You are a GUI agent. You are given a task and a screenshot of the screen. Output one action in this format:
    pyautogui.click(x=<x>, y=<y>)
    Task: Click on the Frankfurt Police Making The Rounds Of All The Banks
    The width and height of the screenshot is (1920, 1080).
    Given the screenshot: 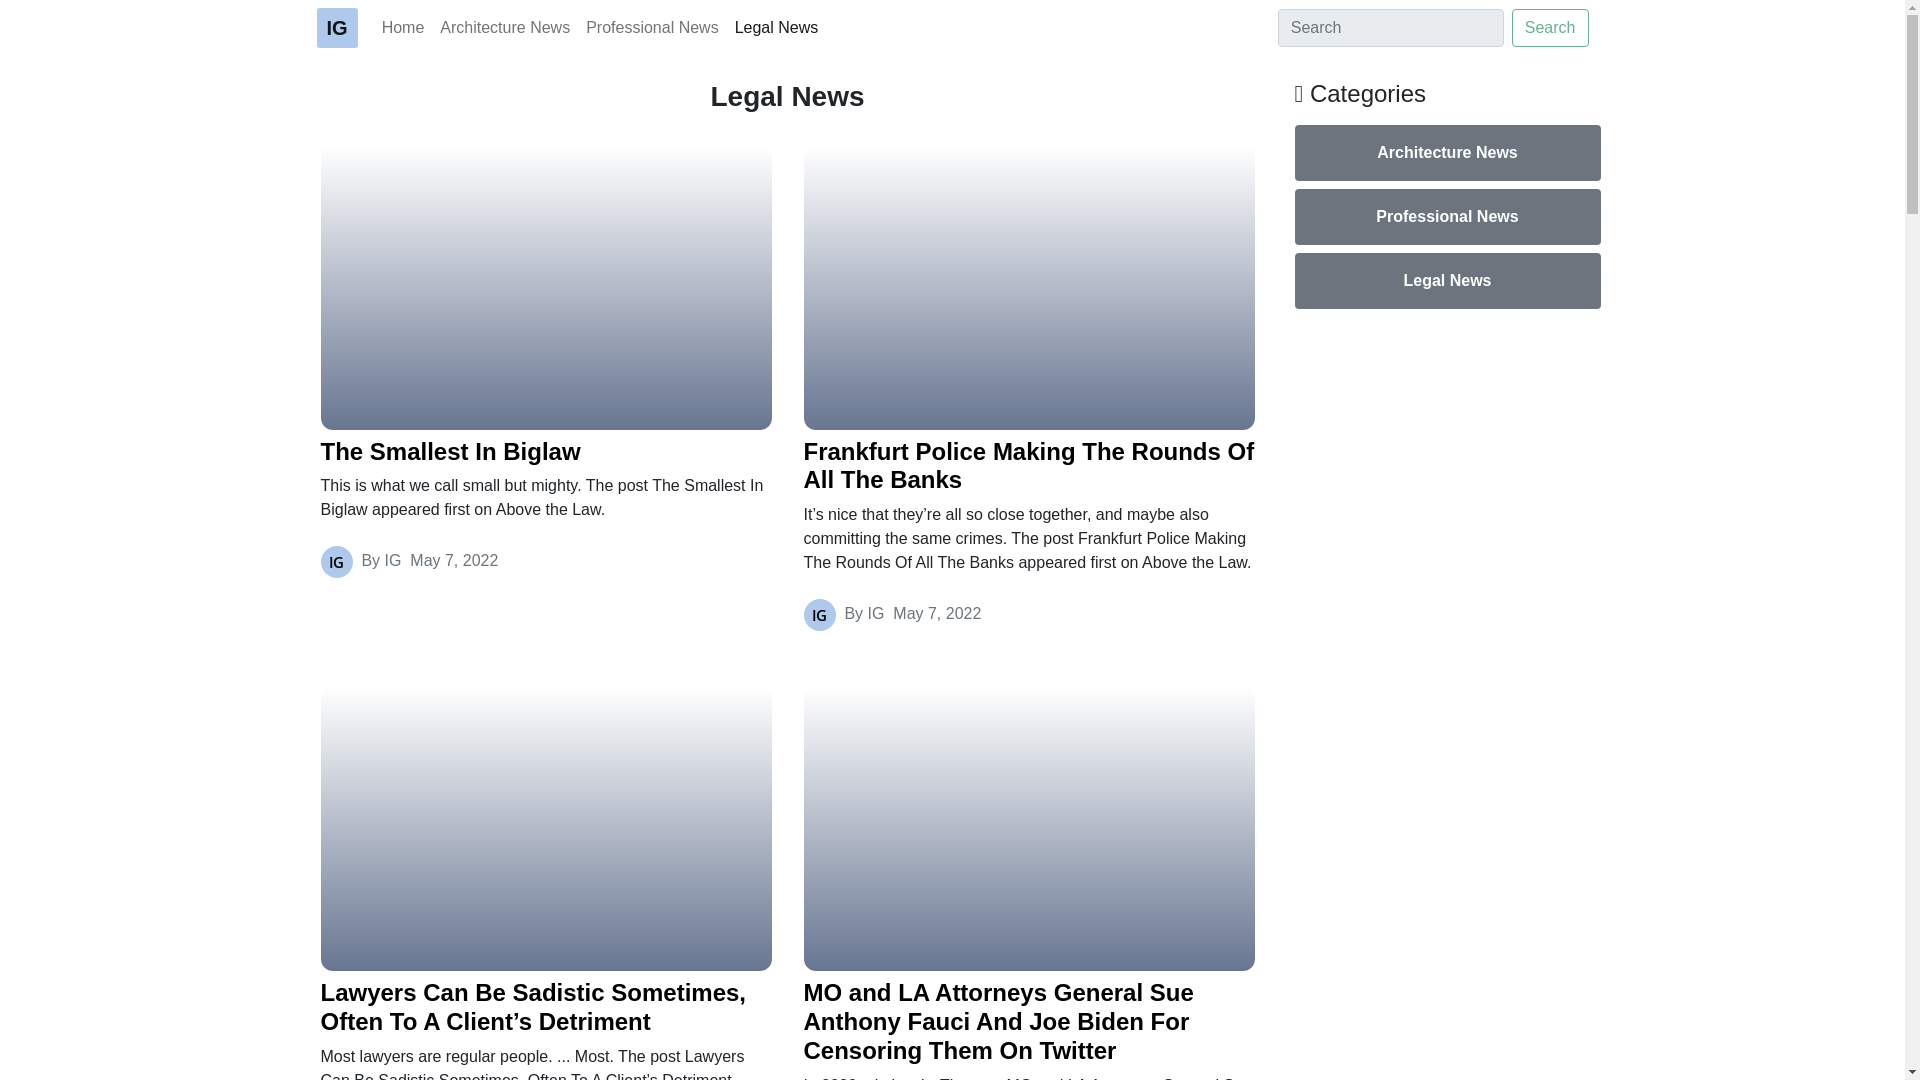 What is the action you would take?
    pyautogui.click(x=1030, y=466)
    